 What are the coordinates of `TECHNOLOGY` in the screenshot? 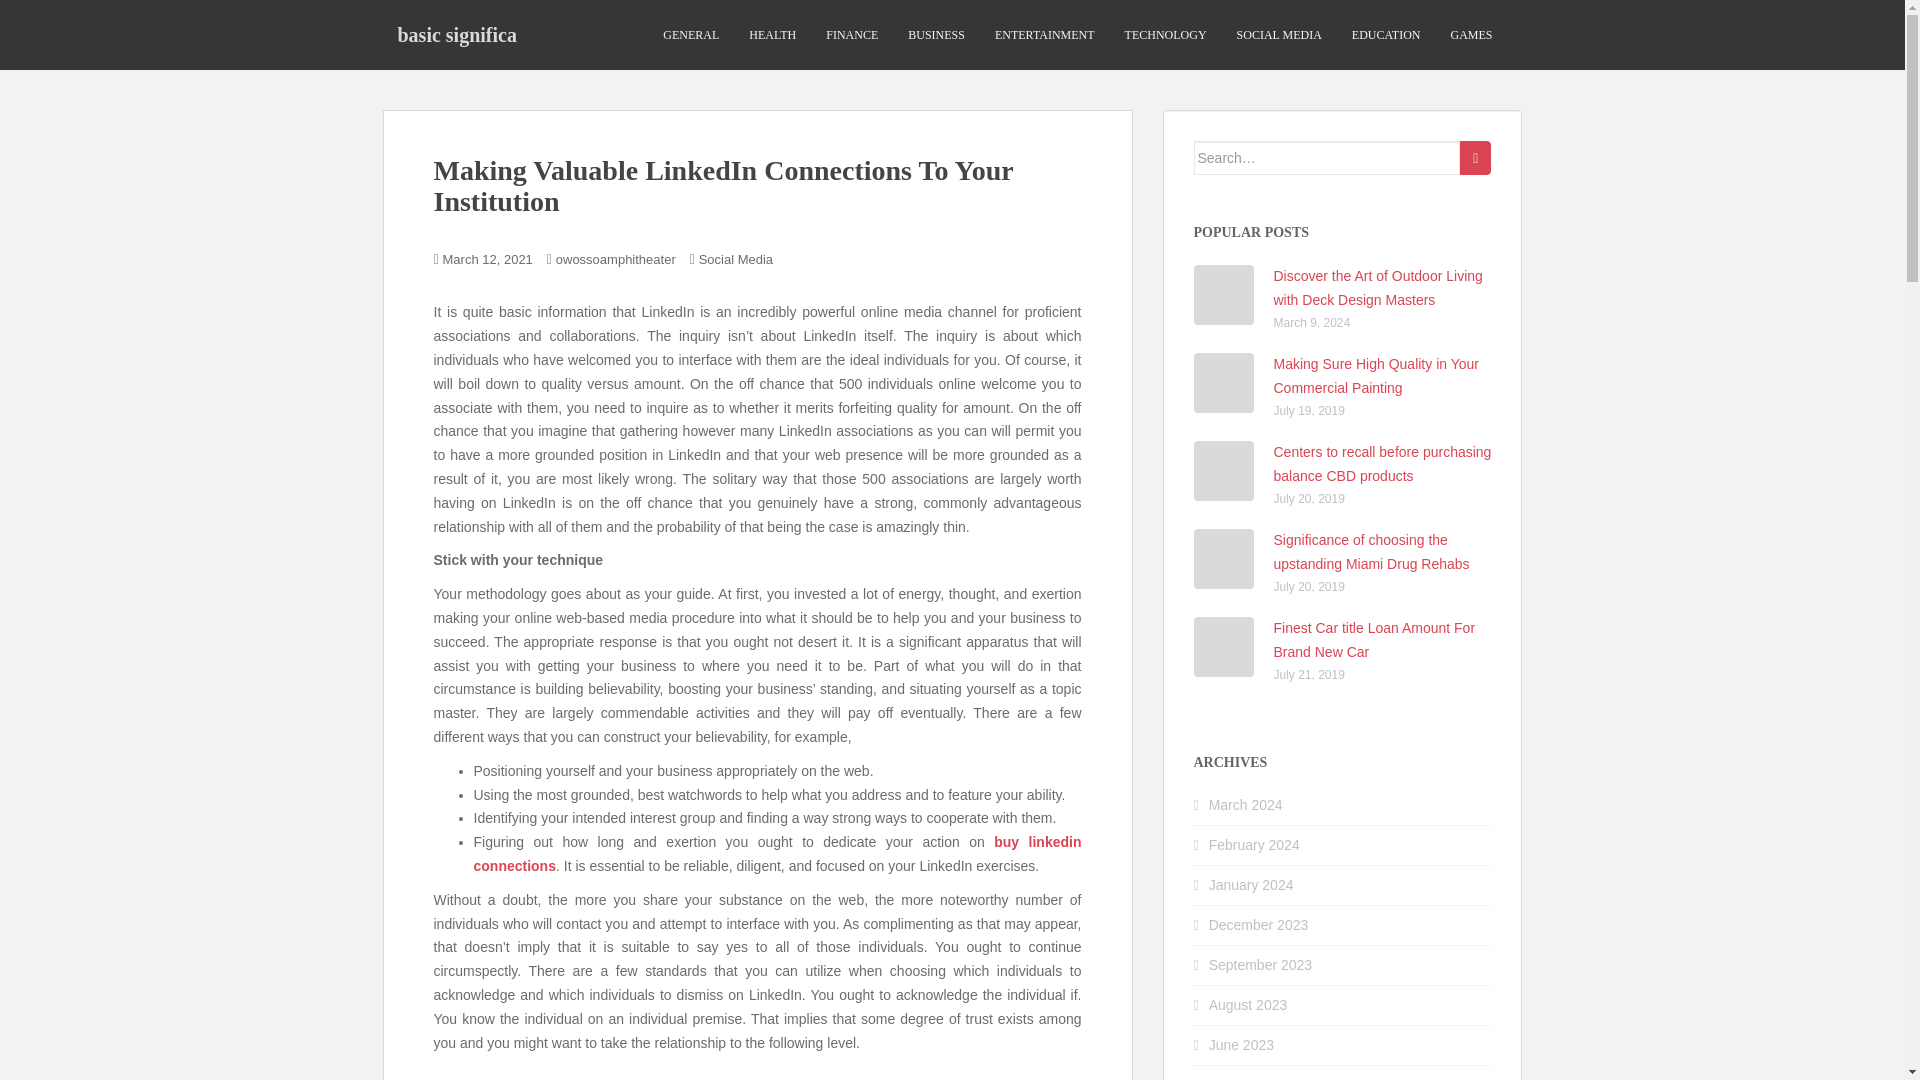 It's located at (1166, 35).